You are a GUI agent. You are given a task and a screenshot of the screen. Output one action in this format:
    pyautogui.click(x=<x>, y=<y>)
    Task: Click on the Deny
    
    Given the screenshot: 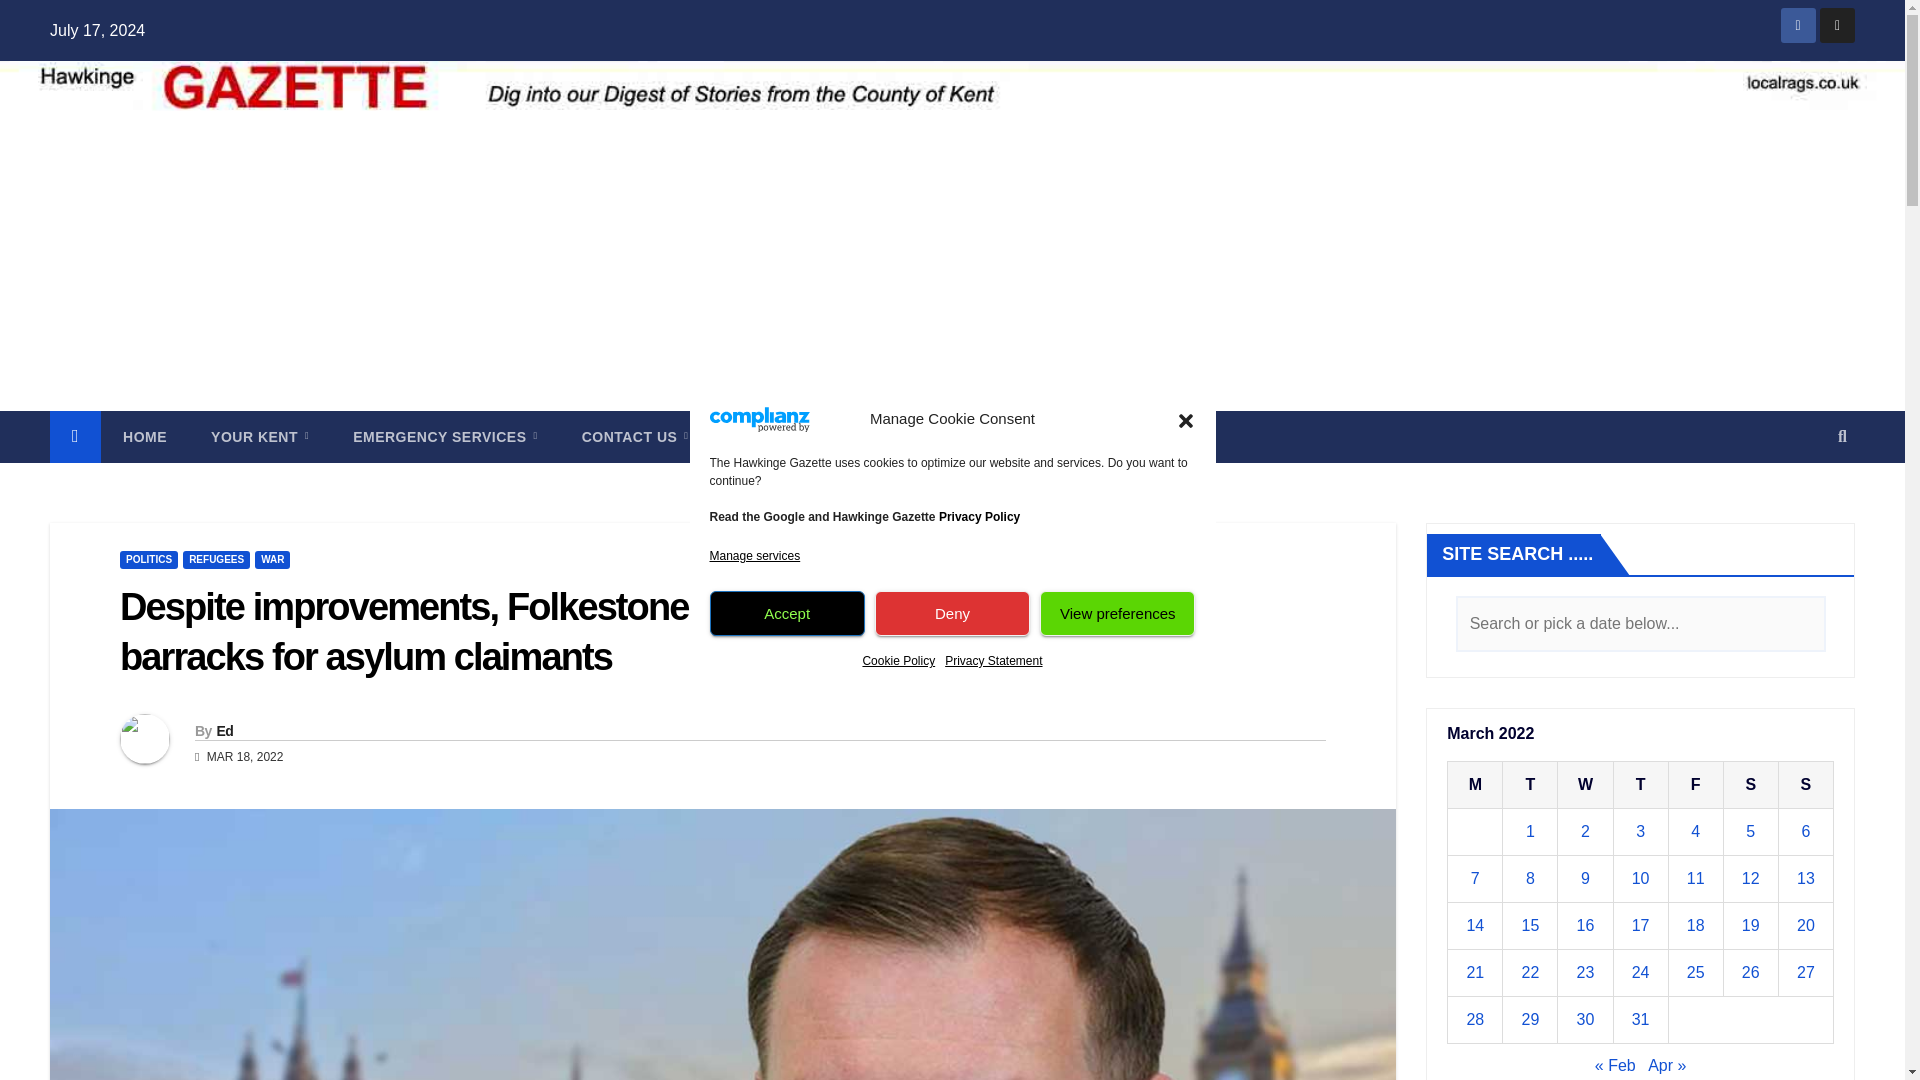 What is the action you would take?
    pyautogui.click(x=952, y=613)
    